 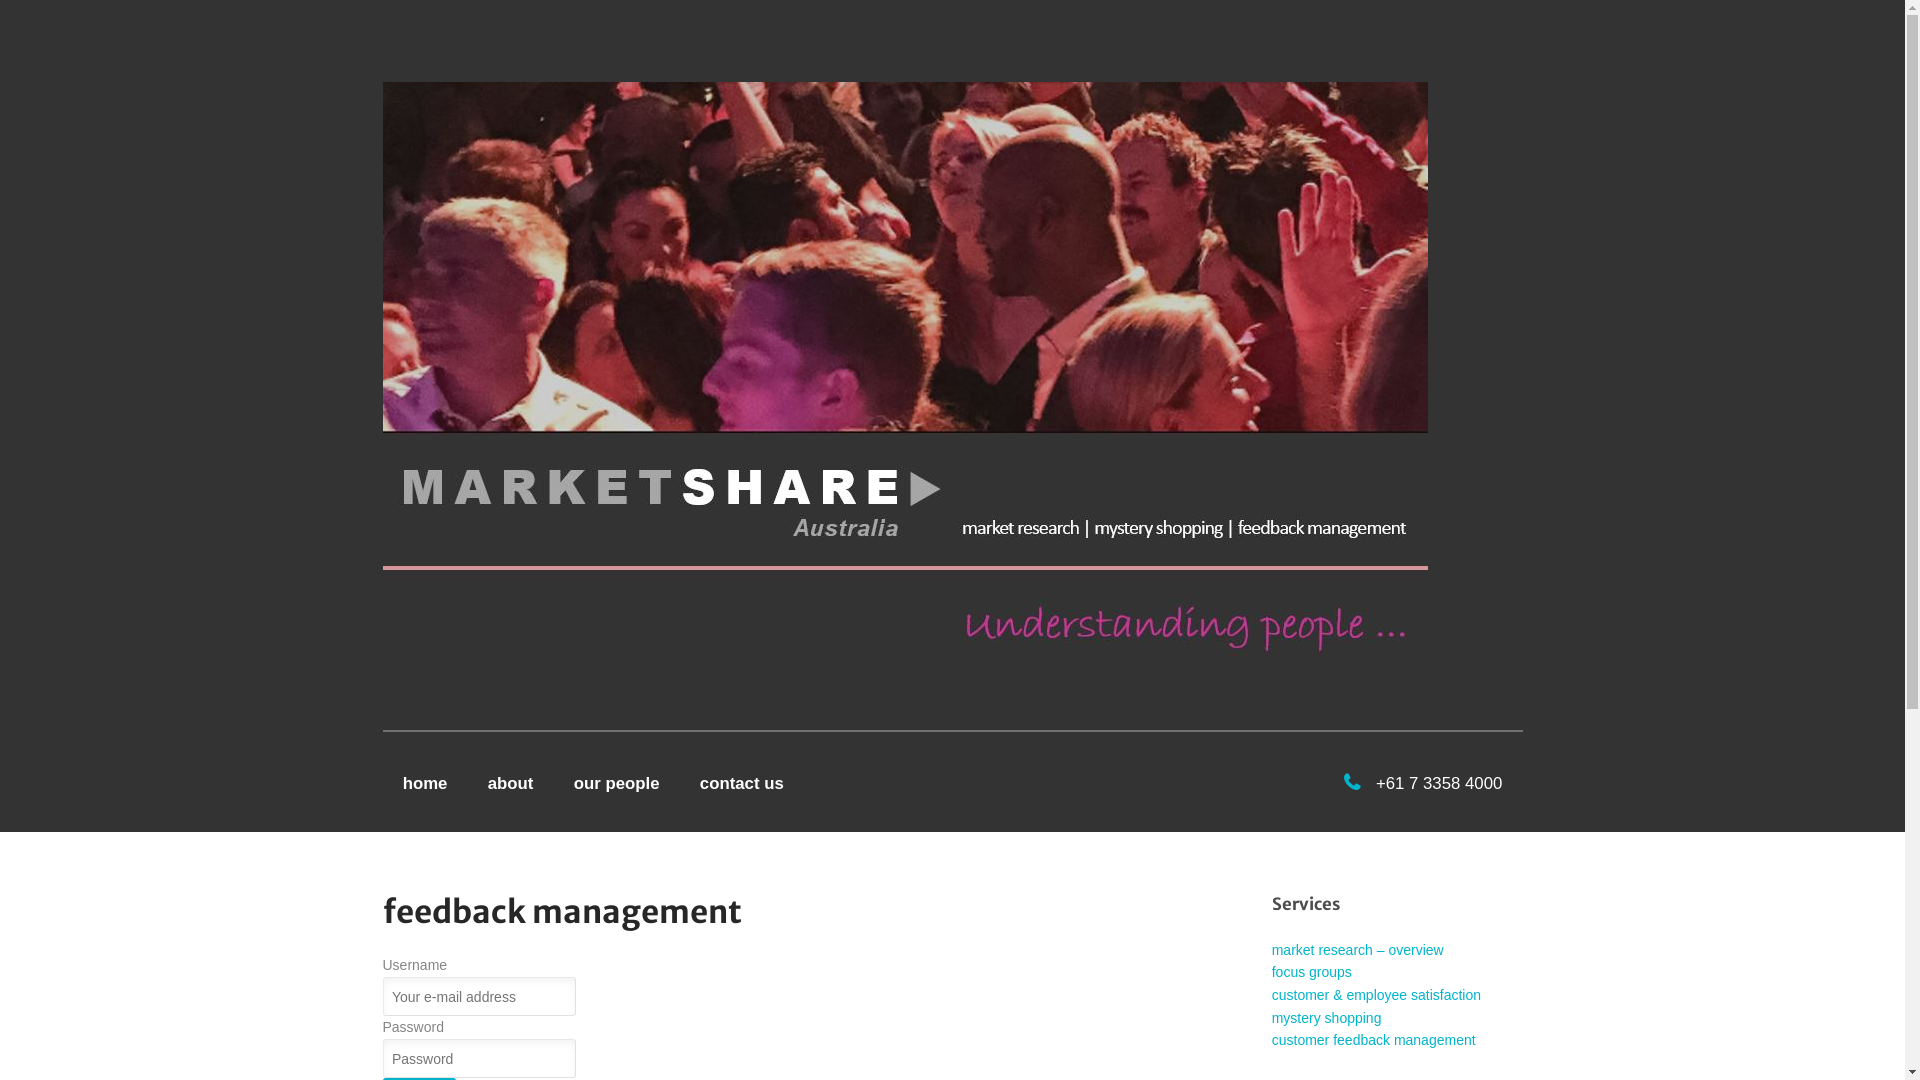 What do you see at coordinates (1376, 995) in the screenshot?
I see `customer & employee satisfaction` at bounding box center [1376, 995].